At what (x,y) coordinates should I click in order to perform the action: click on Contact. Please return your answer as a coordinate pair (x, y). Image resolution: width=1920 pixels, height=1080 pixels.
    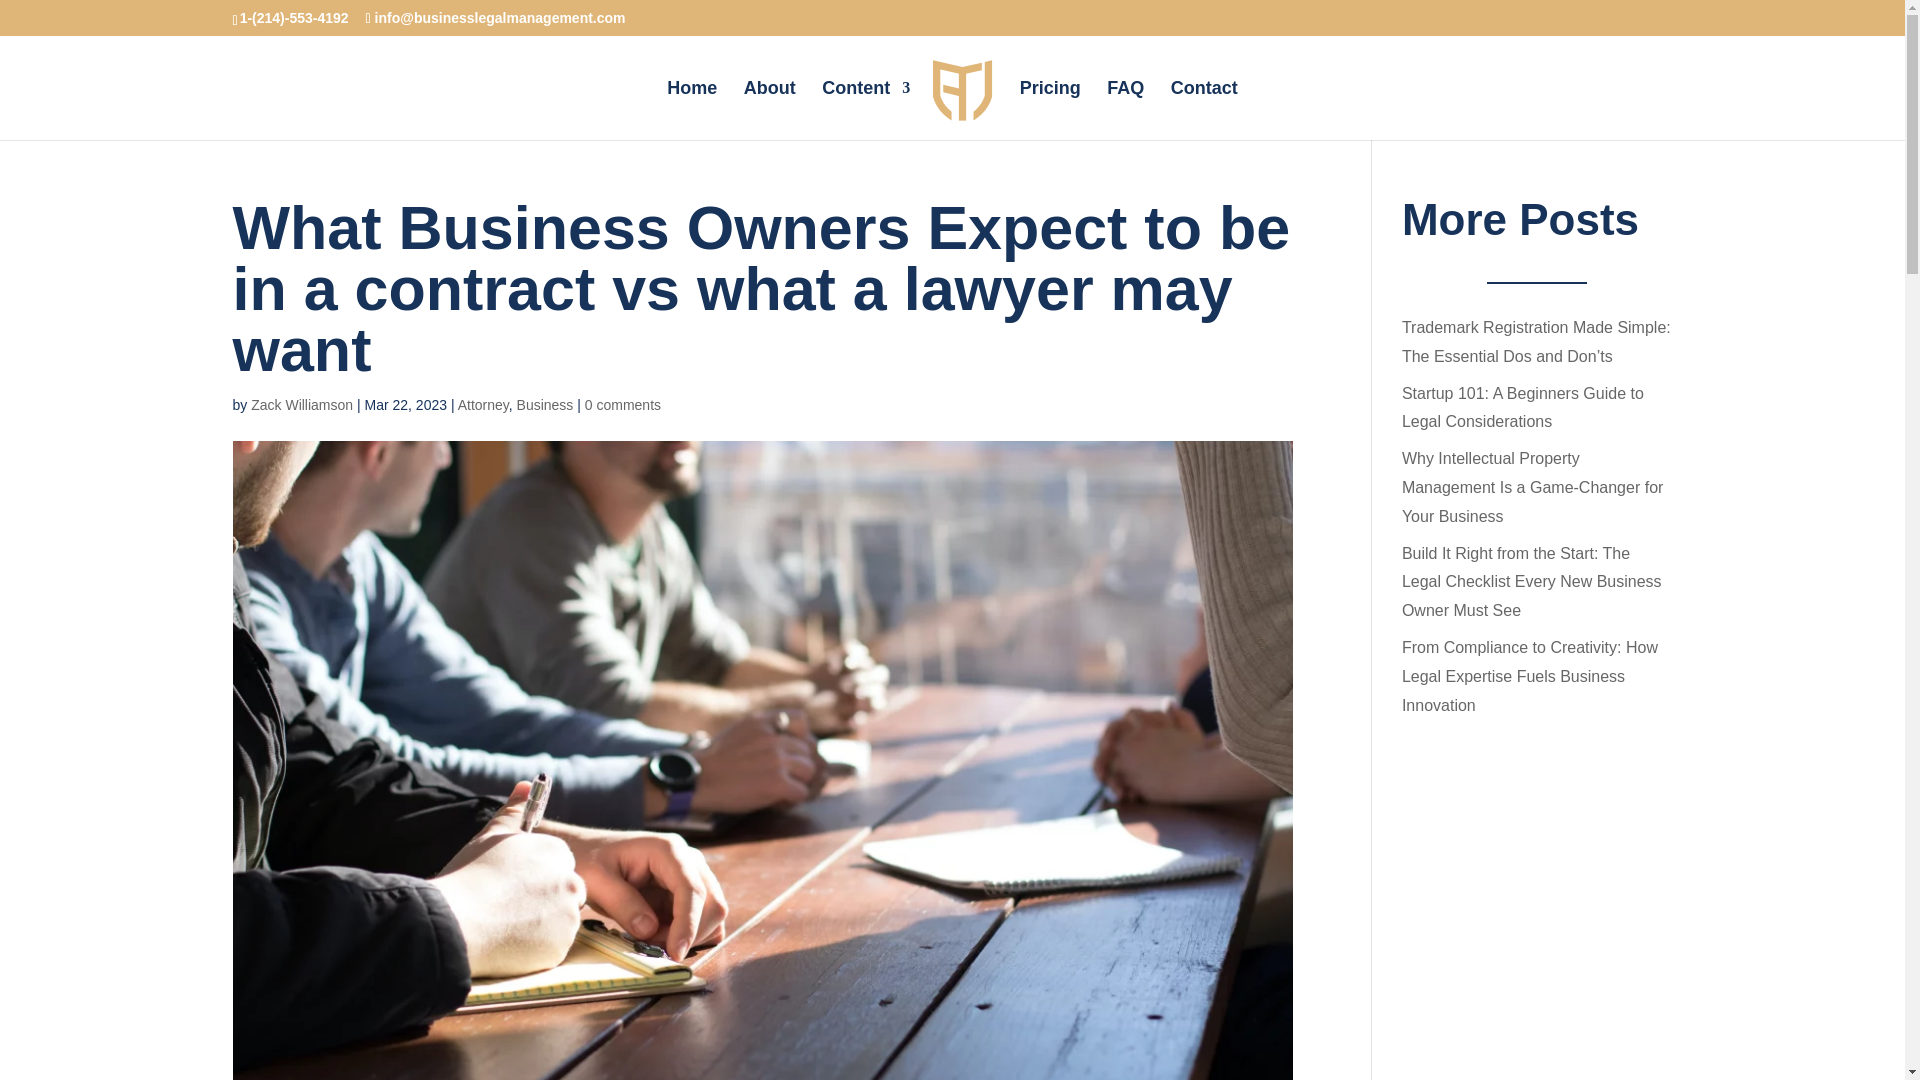
    Looking at the image, I should click on (1204, 110).